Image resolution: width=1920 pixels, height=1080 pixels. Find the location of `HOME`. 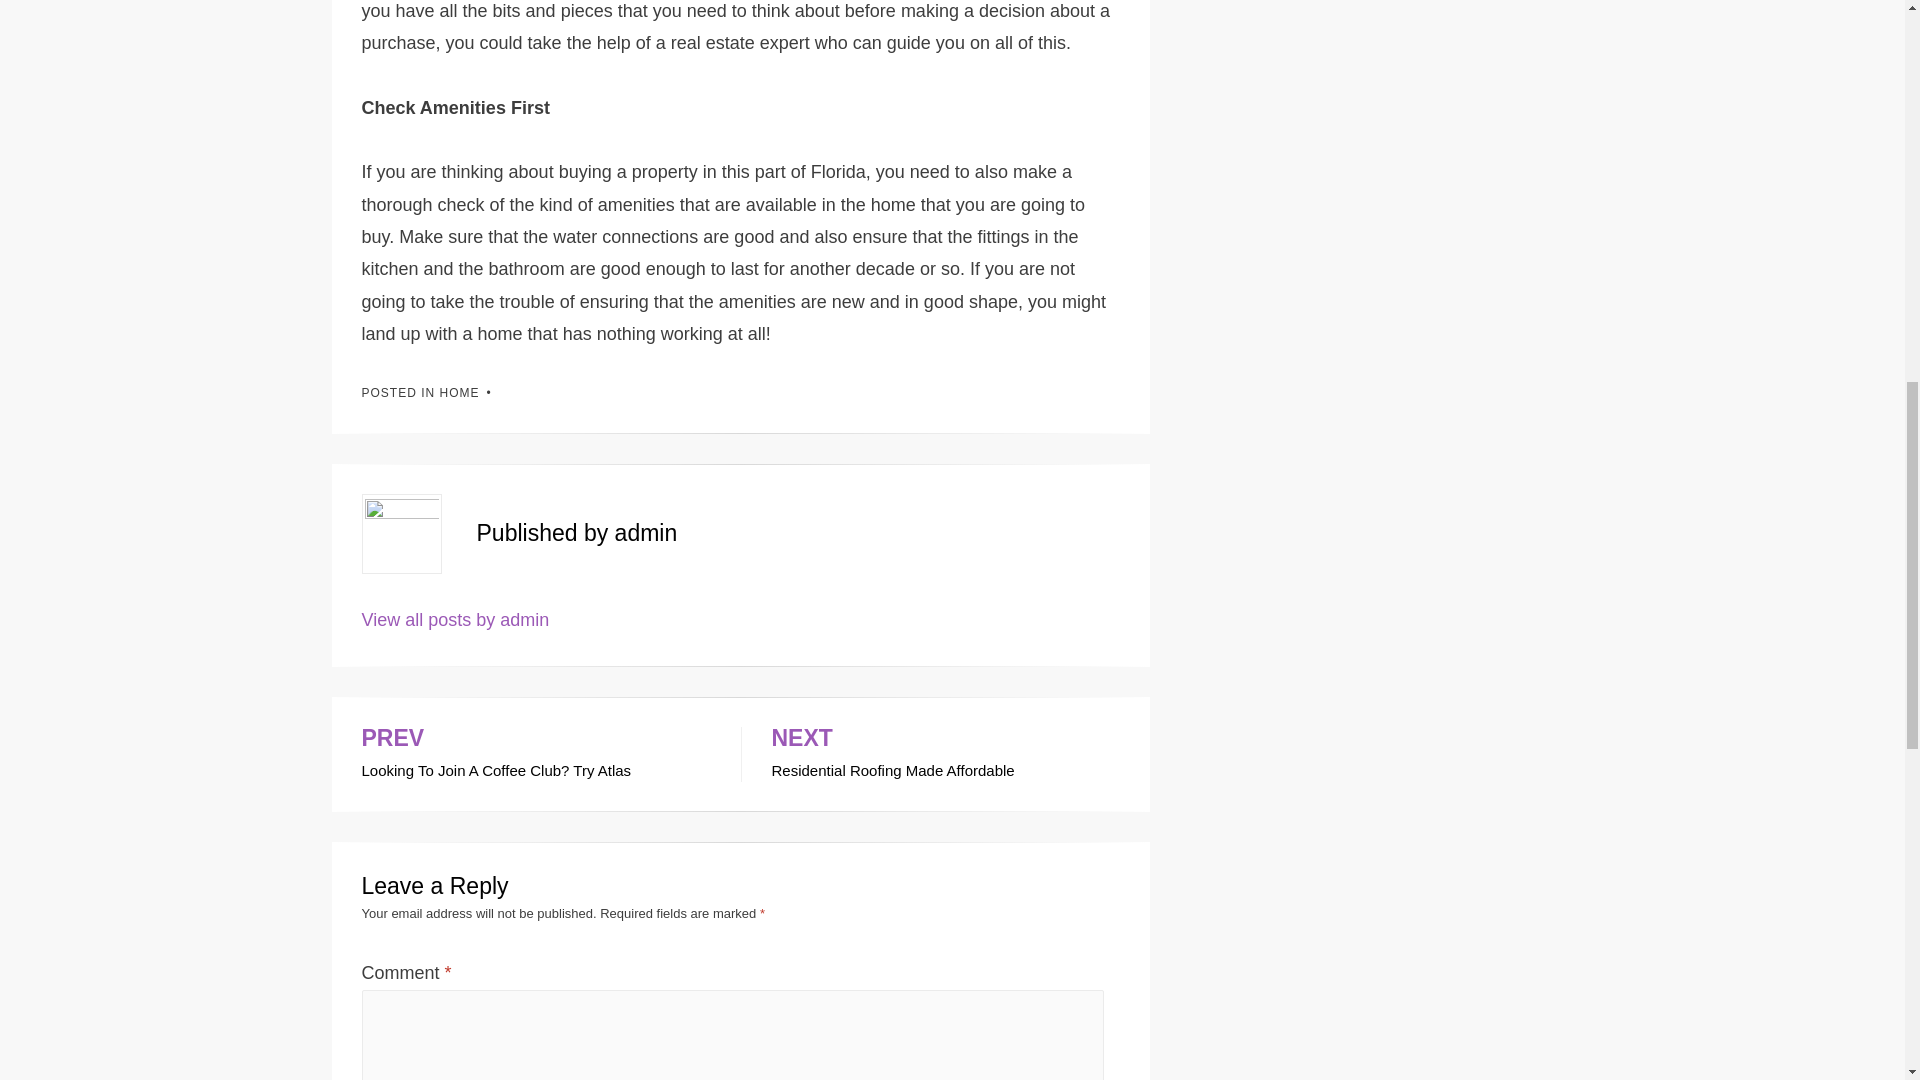

HOME is located at coordinates (456, 620).